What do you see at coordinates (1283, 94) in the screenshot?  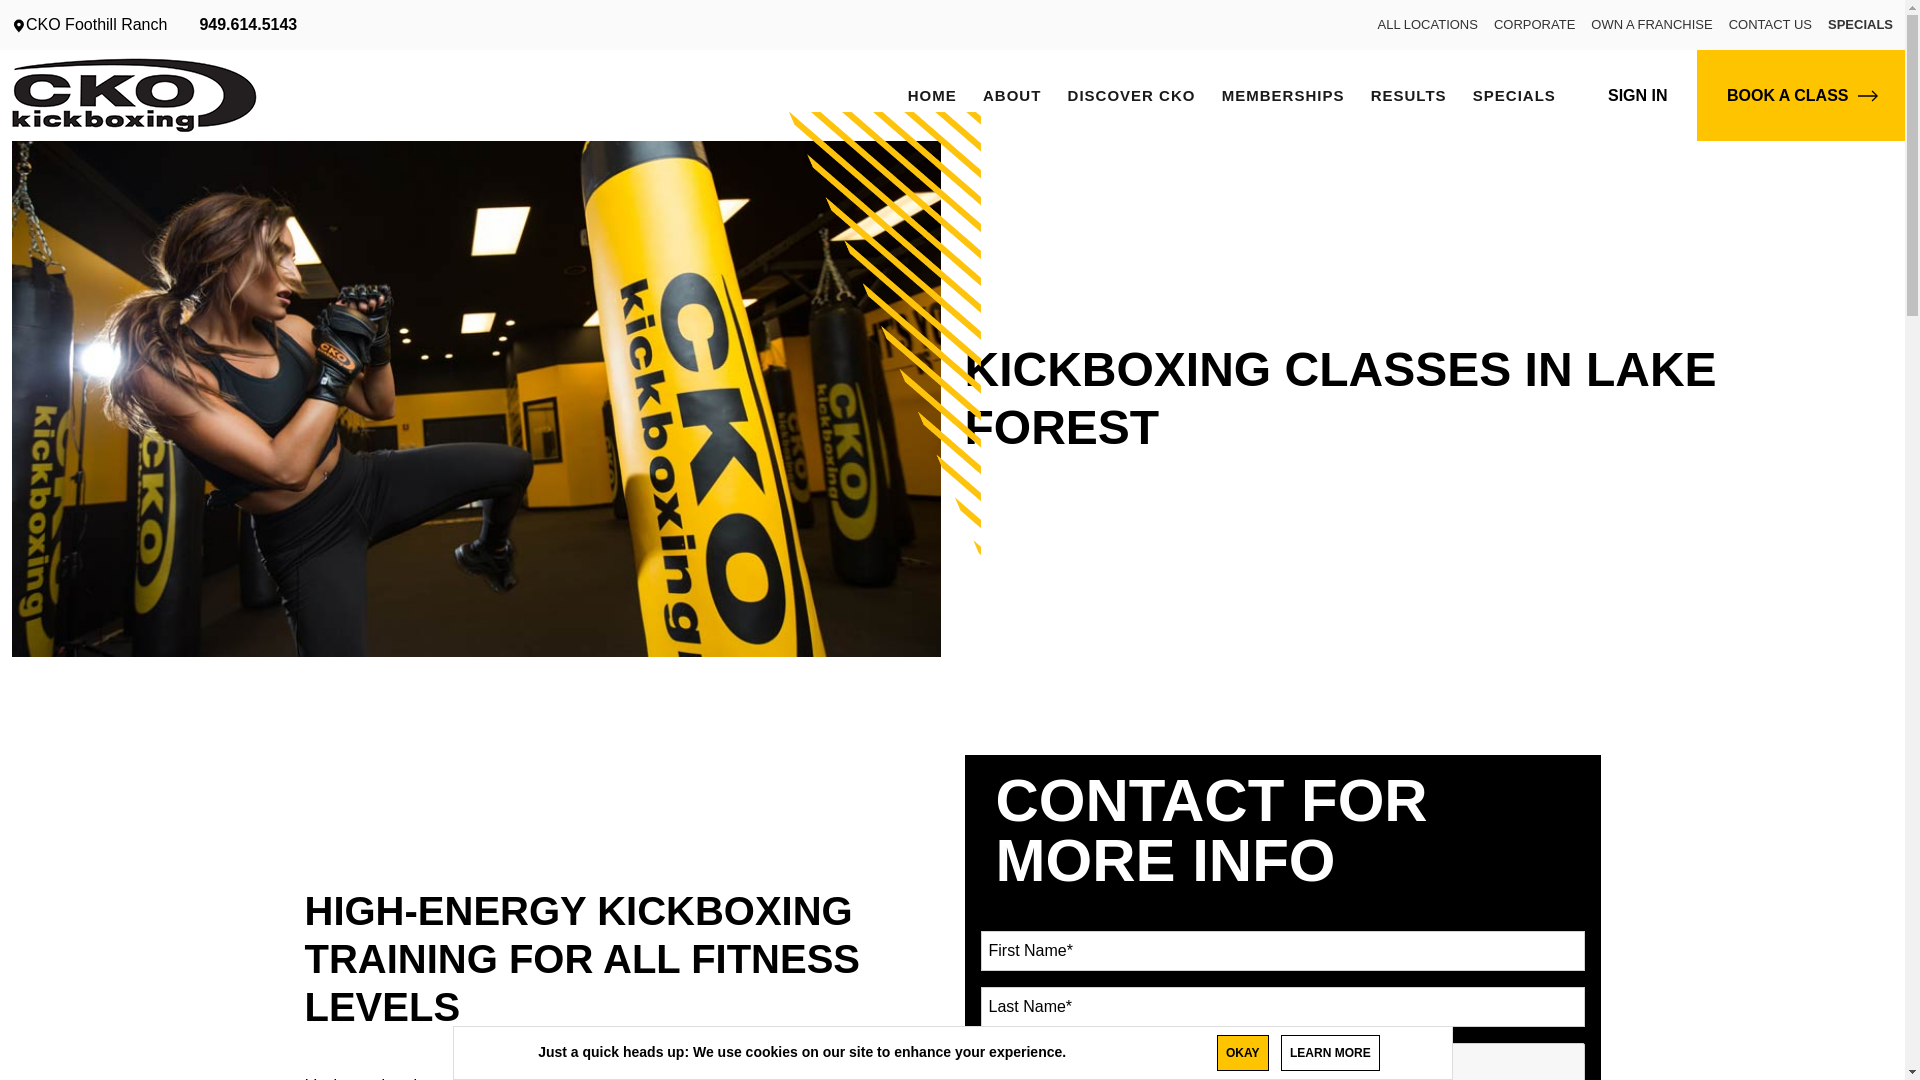 I see `Memberships` at bounding box center [1283, 94].